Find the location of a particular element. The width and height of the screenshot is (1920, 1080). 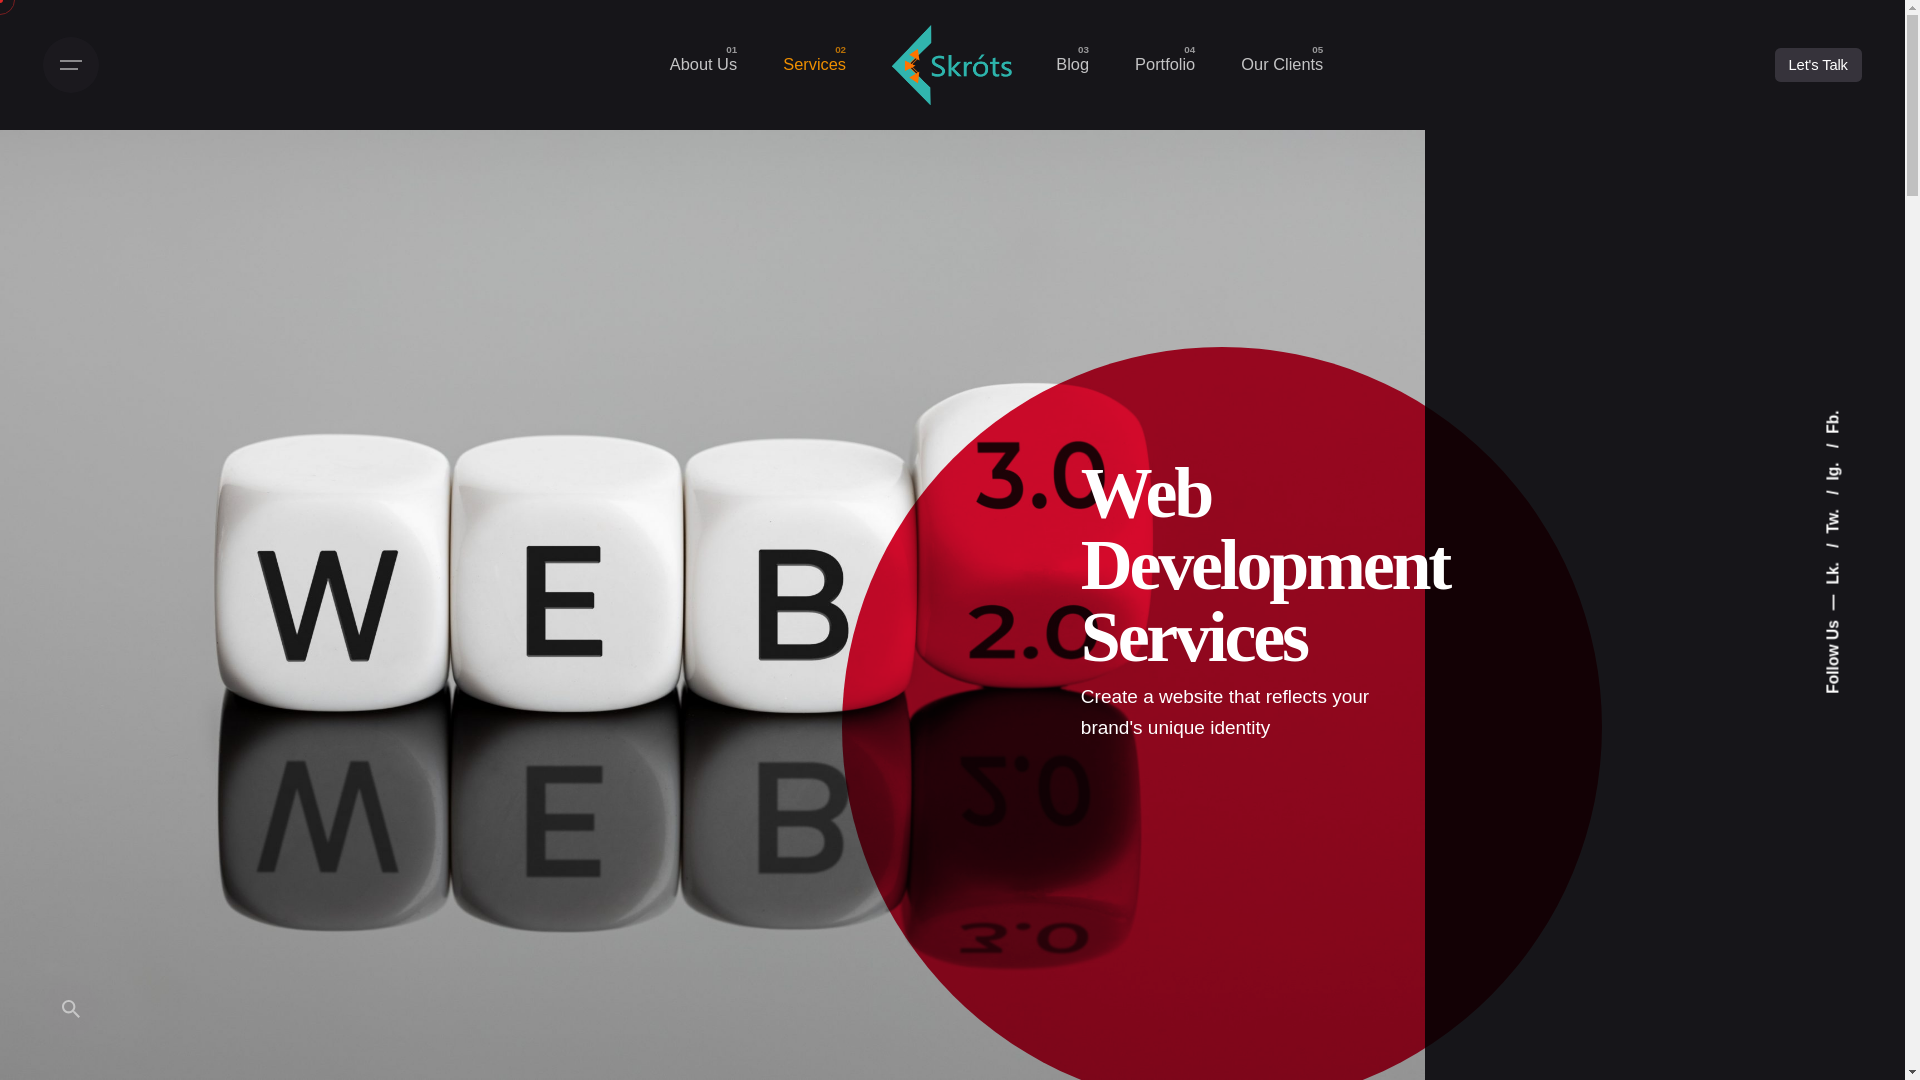

Lk. is located at coordinates (1844, 552).